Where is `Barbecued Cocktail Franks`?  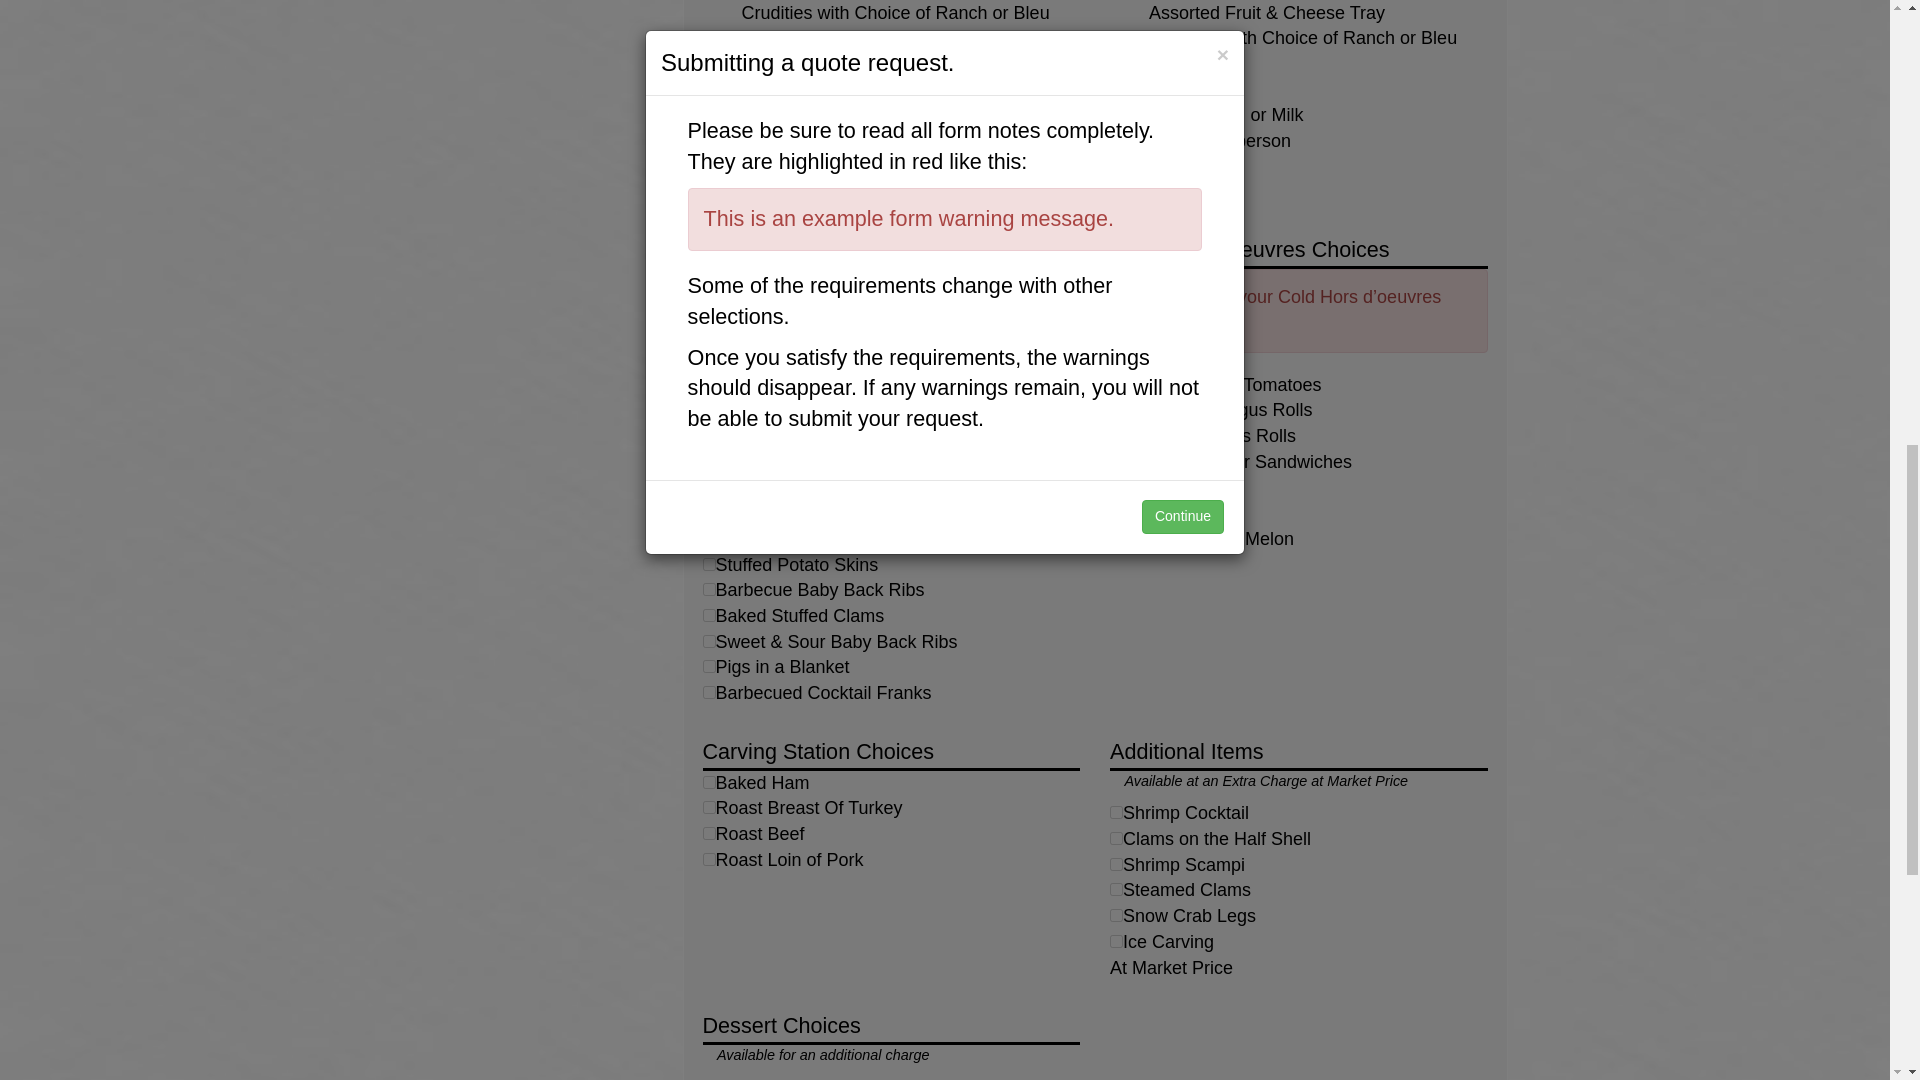
Barbecued Cocktail Franks is located at coordinates (708, 692).